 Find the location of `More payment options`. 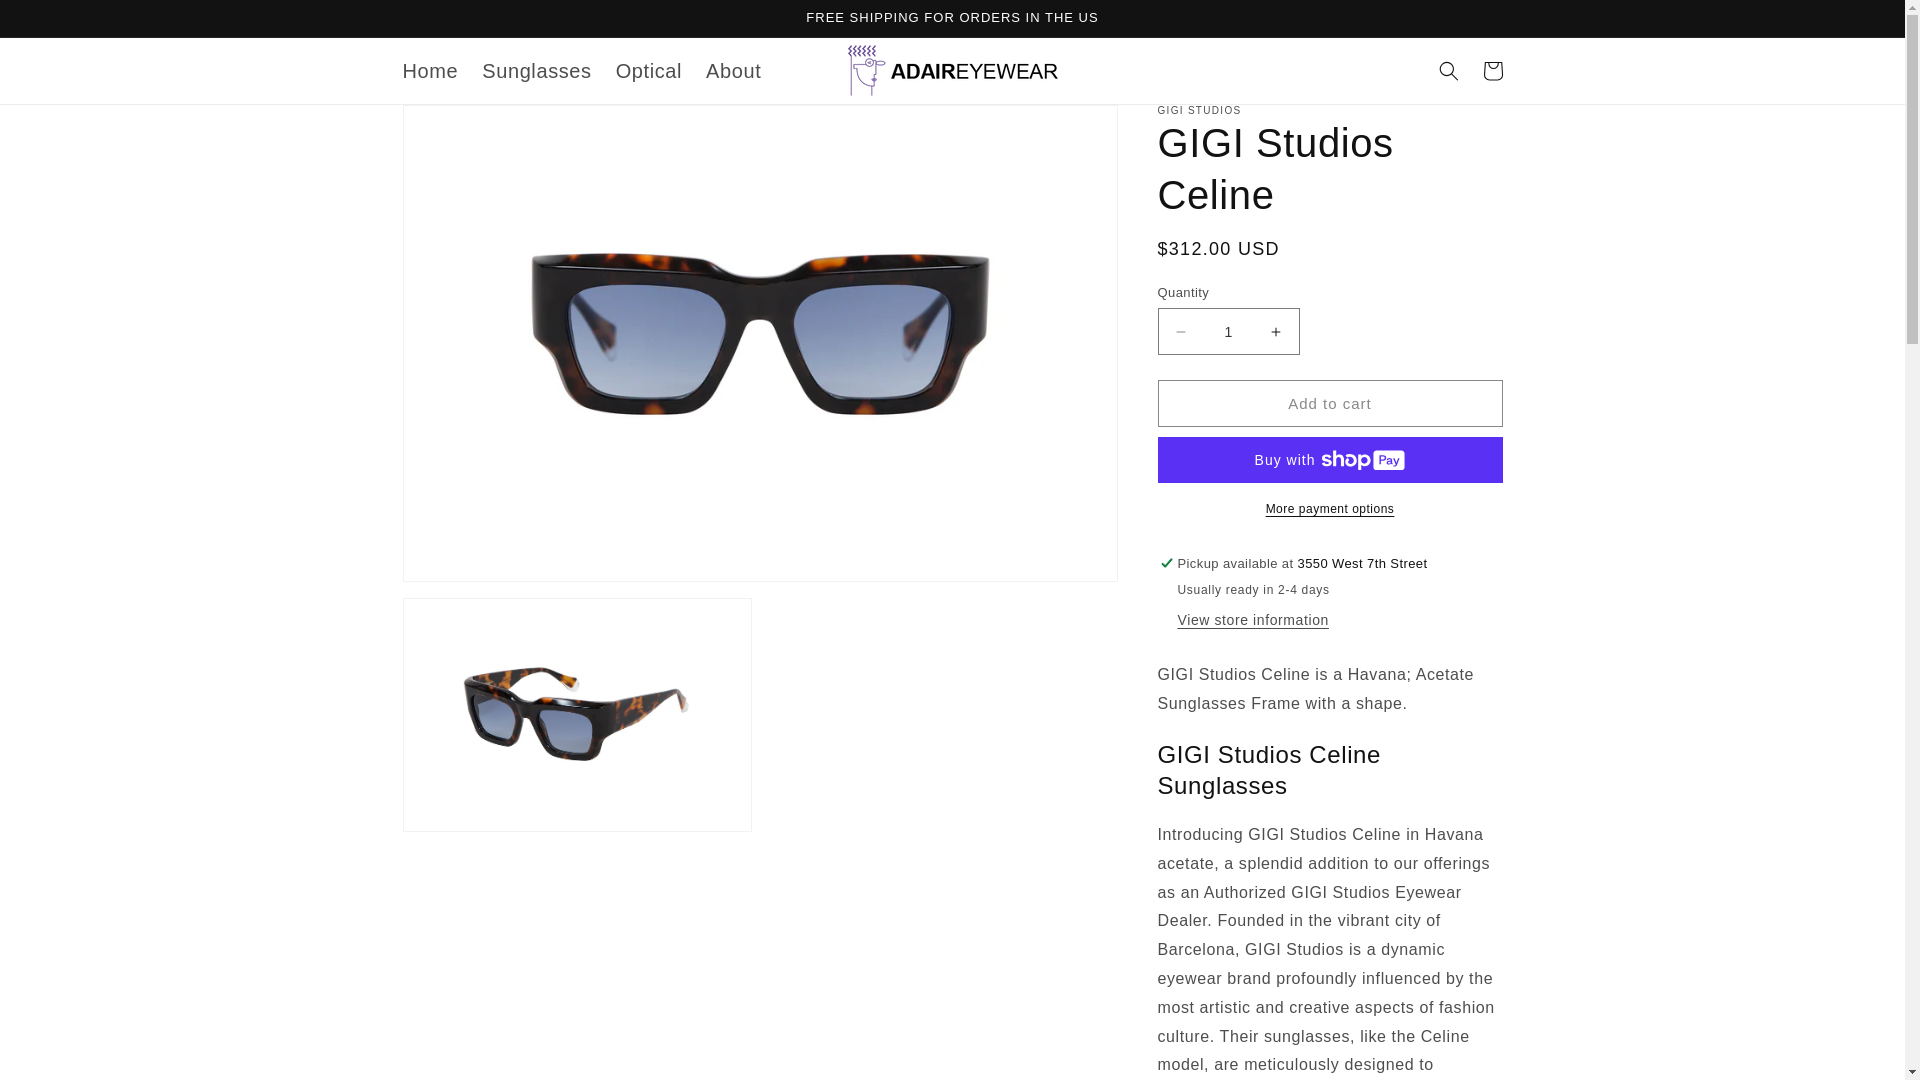

More payment options is located at coordinates (1330, 508).